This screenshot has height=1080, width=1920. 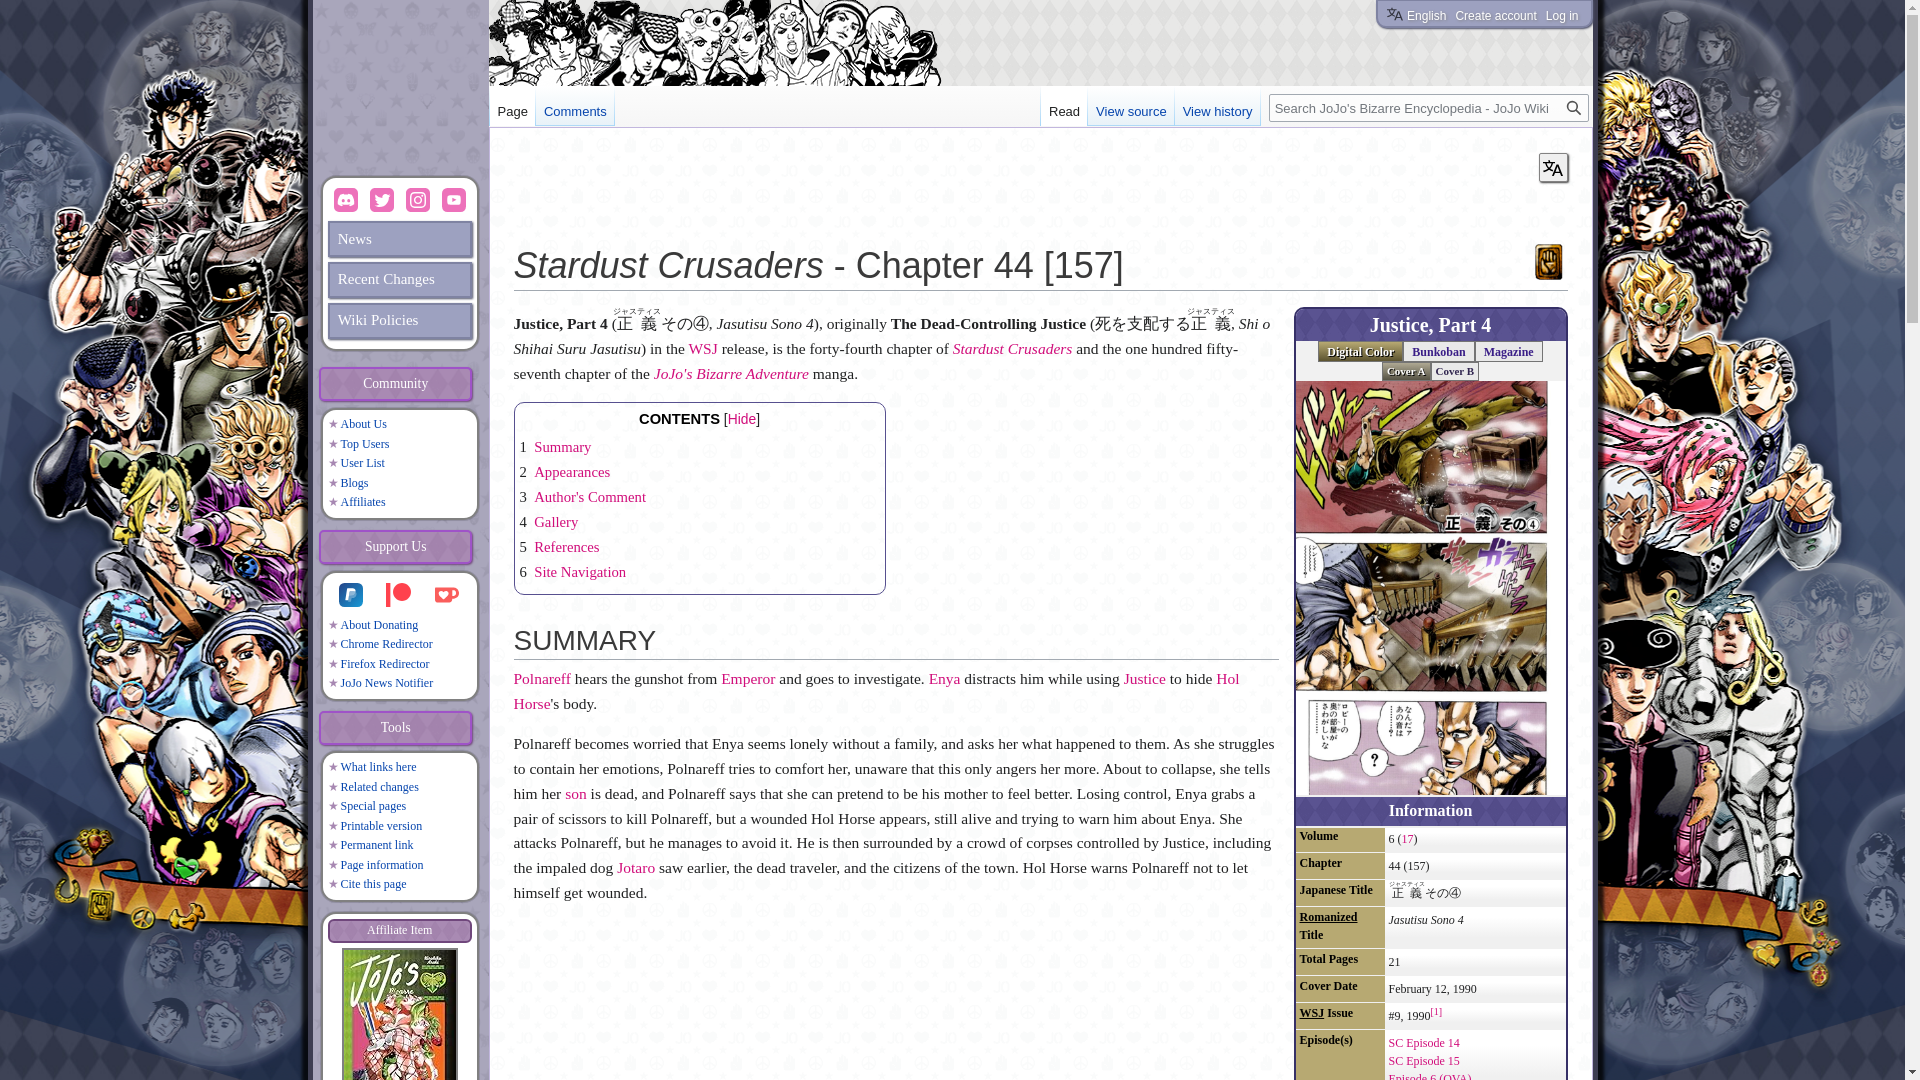 What do you see at coordinates (748, 678) in the screenshot?
I see `Emperor` at bounding box center [748, 678].